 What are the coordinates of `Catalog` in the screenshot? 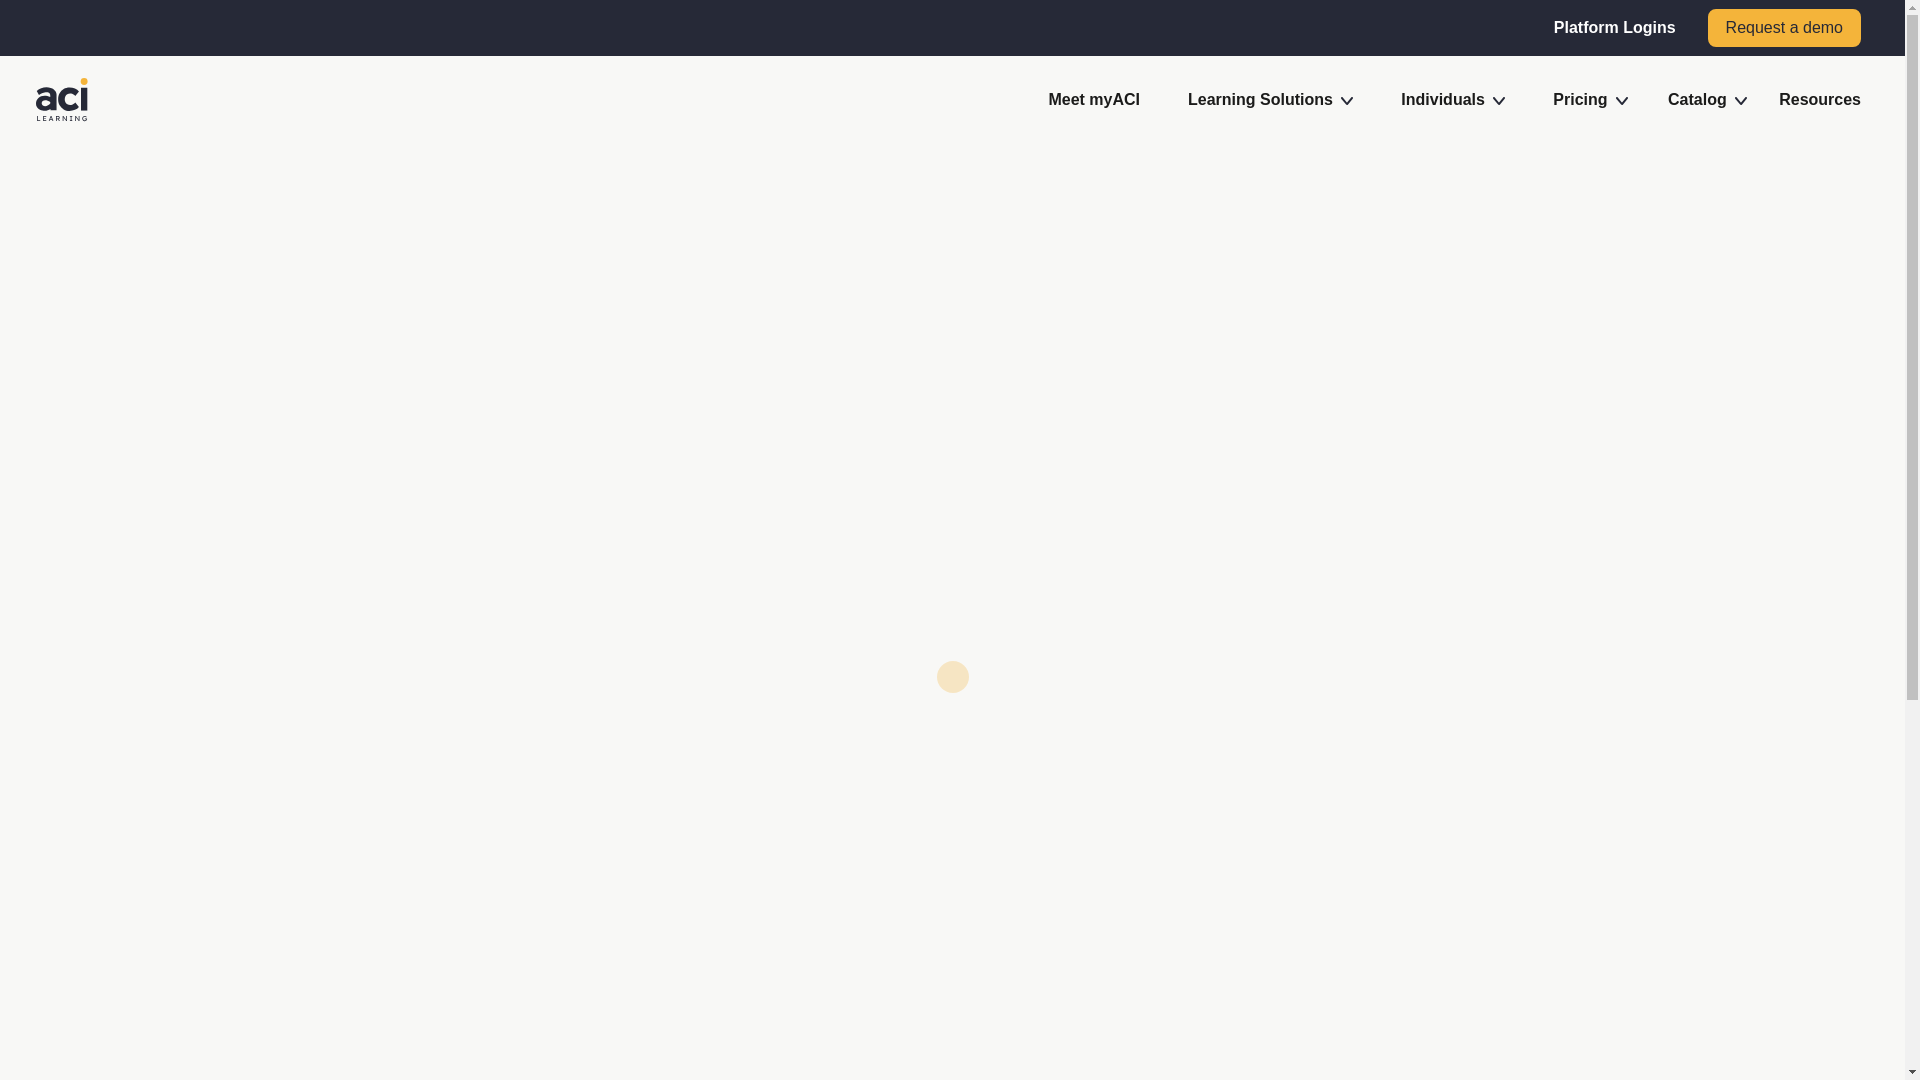 It's located at (35, 623).